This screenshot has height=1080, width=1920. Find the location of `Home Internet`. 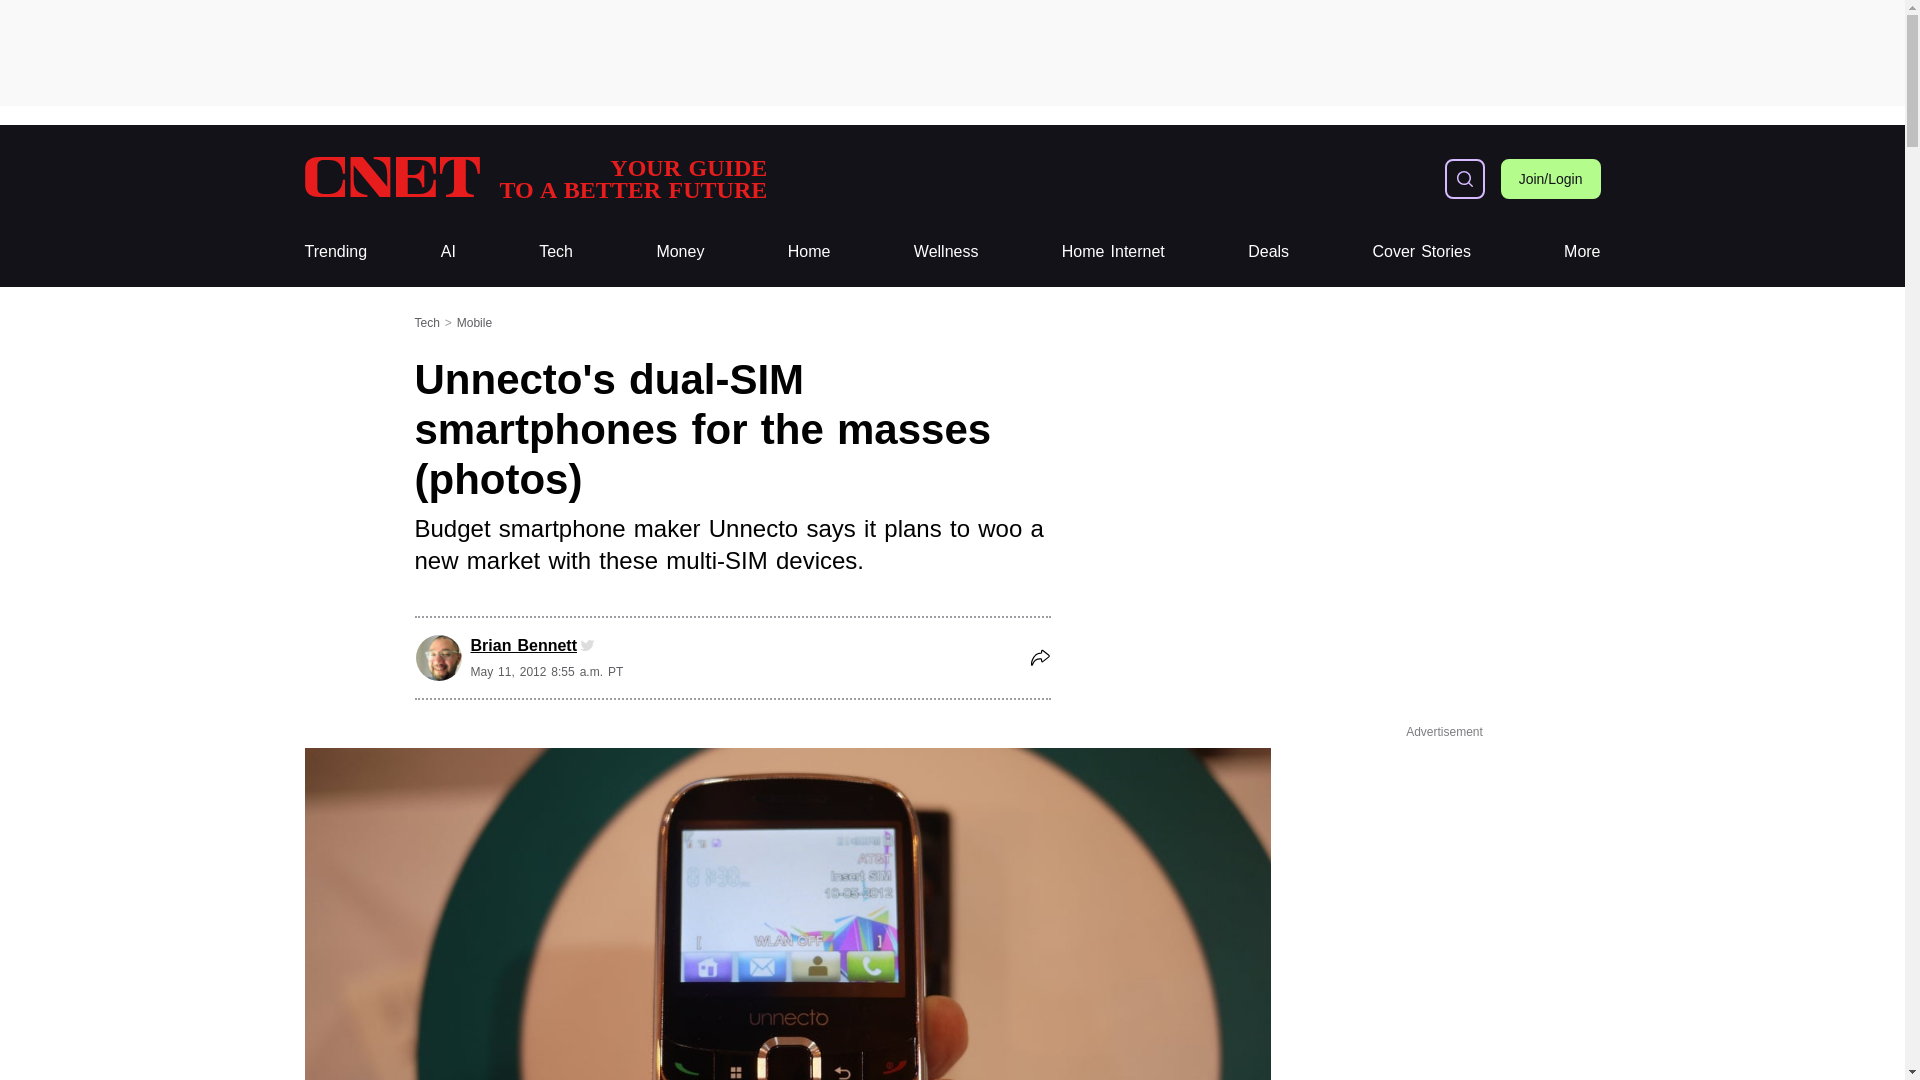

Home Internet is located at coordinates (1113, 252).